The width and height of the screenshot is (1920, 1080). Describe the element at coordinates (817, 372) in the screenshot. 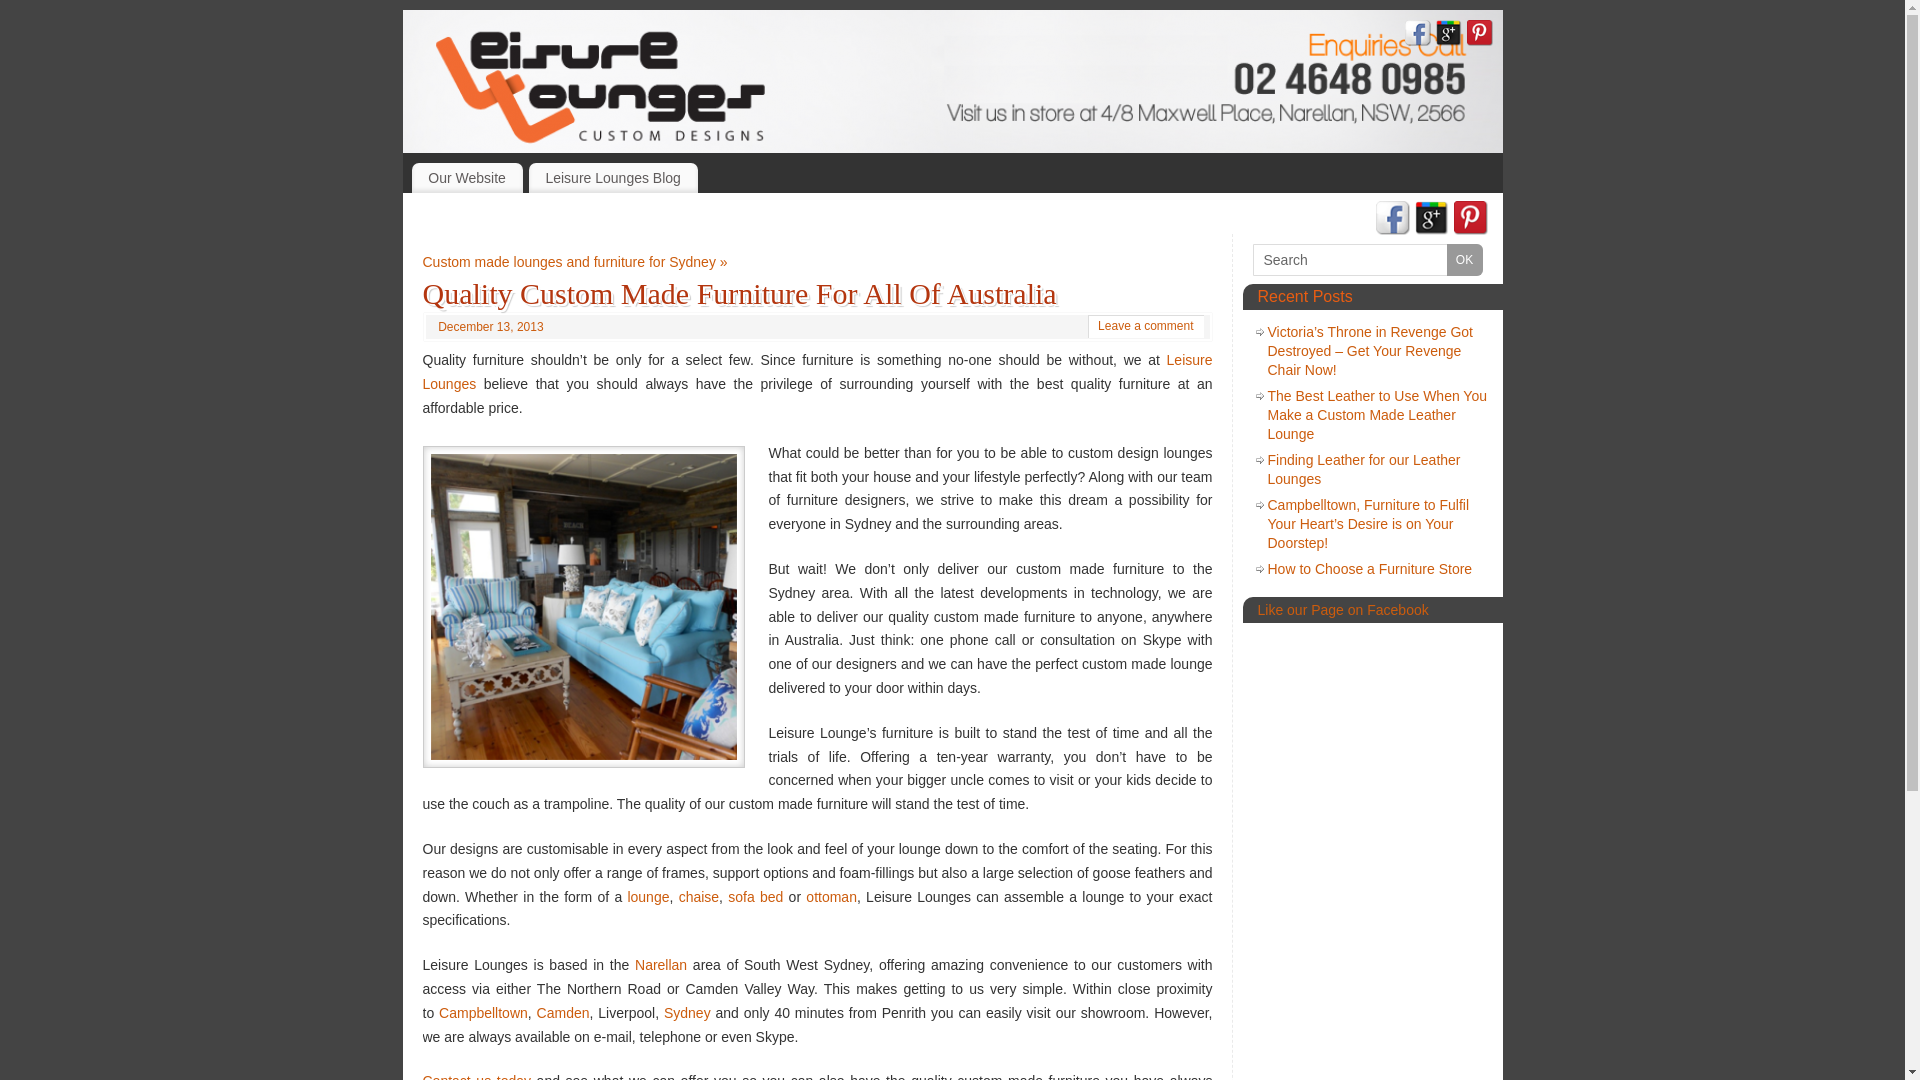

I see `Leisure Lounges` at that location.